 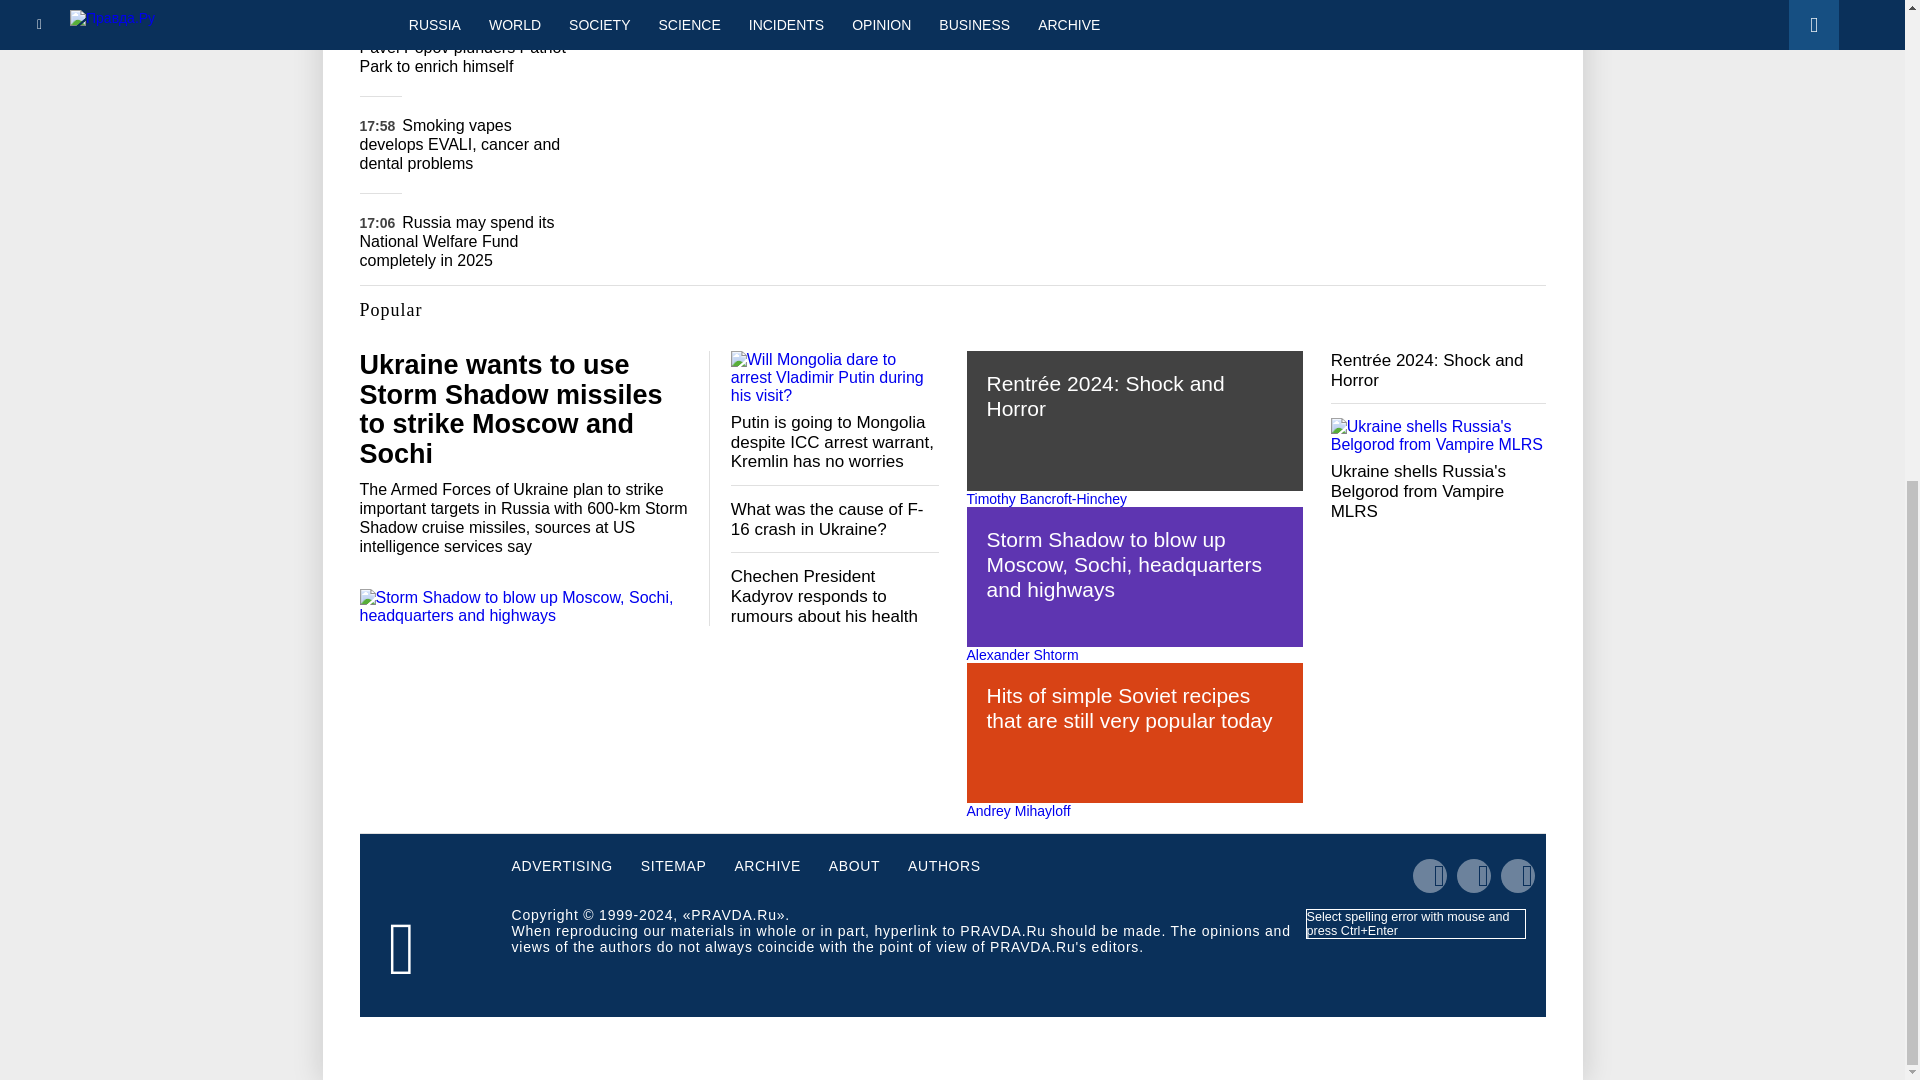 What do you see at coordinates (460, 144) in the screenshot?
I see `Smoking vapes develops EVALI, cancer and dental problems` at bounding box center [460, 144].